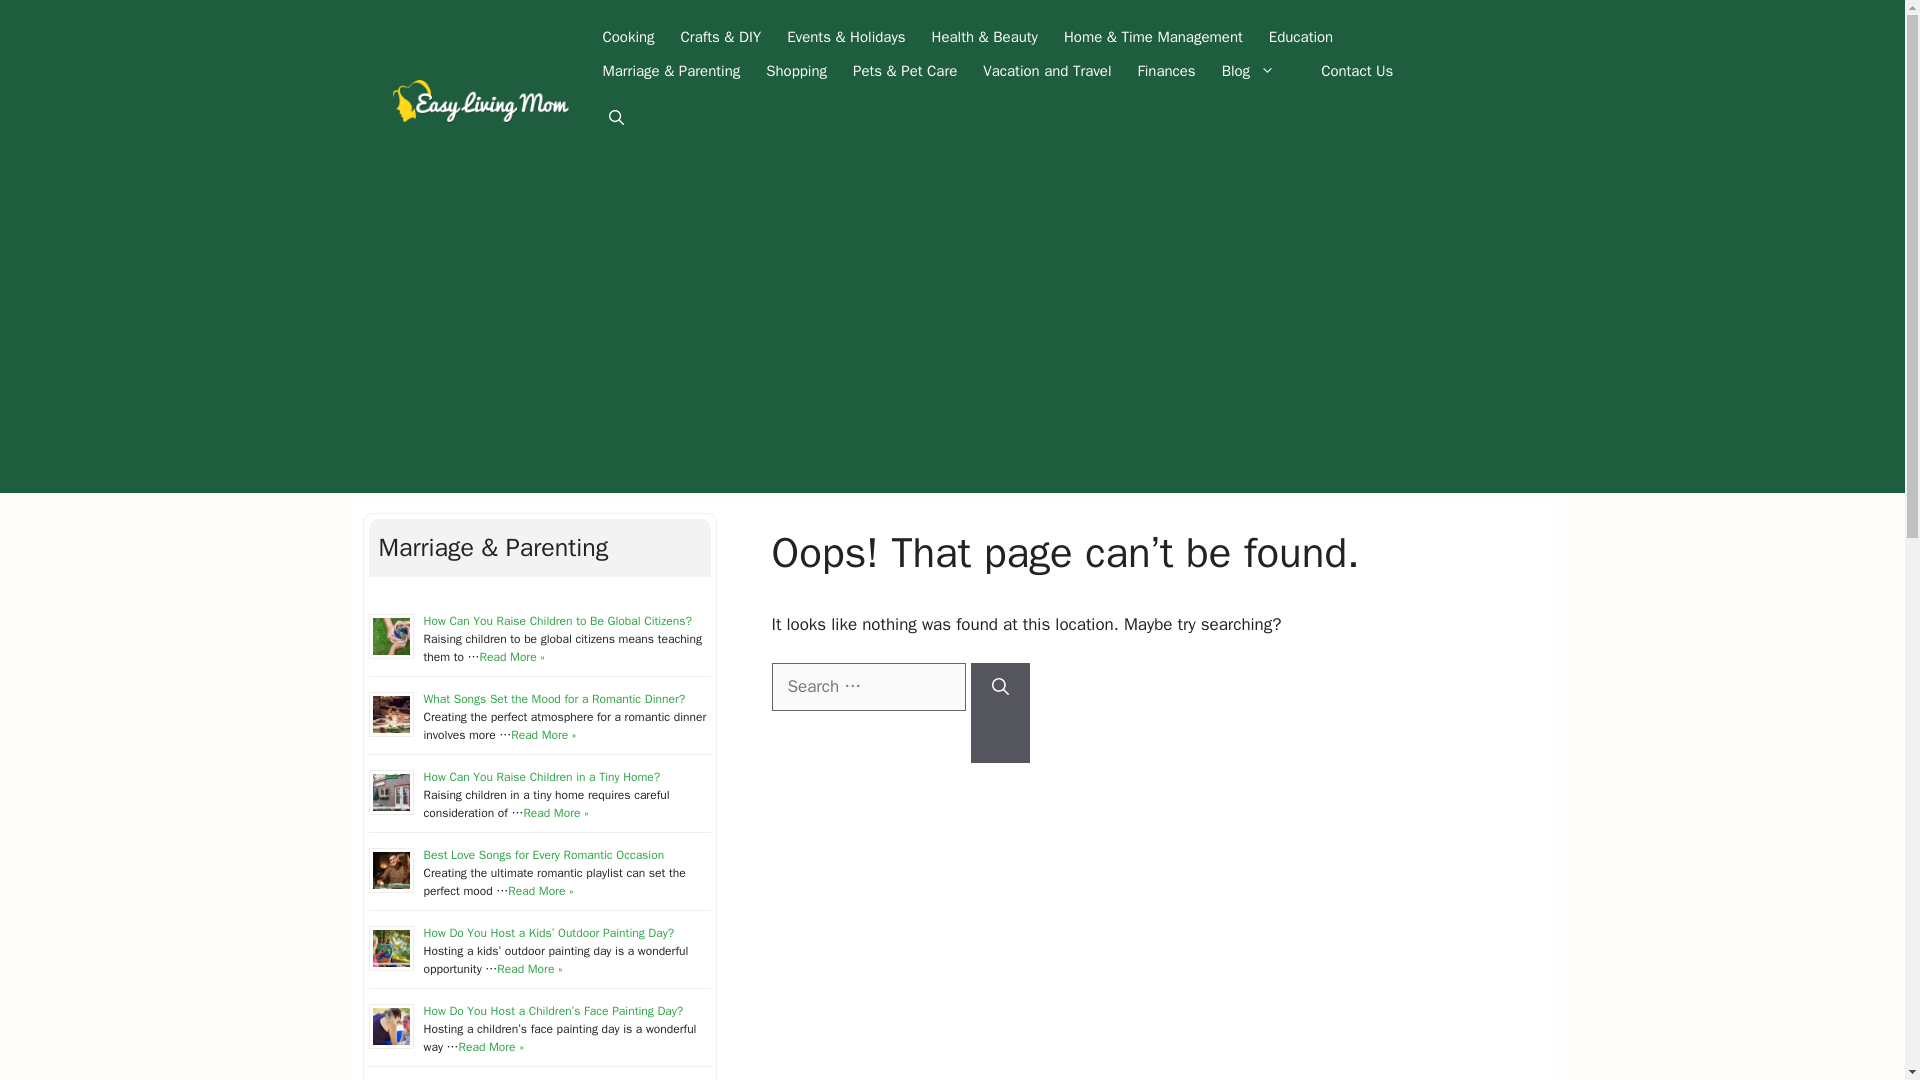  I want to click on Search for:, so click(868, 686).